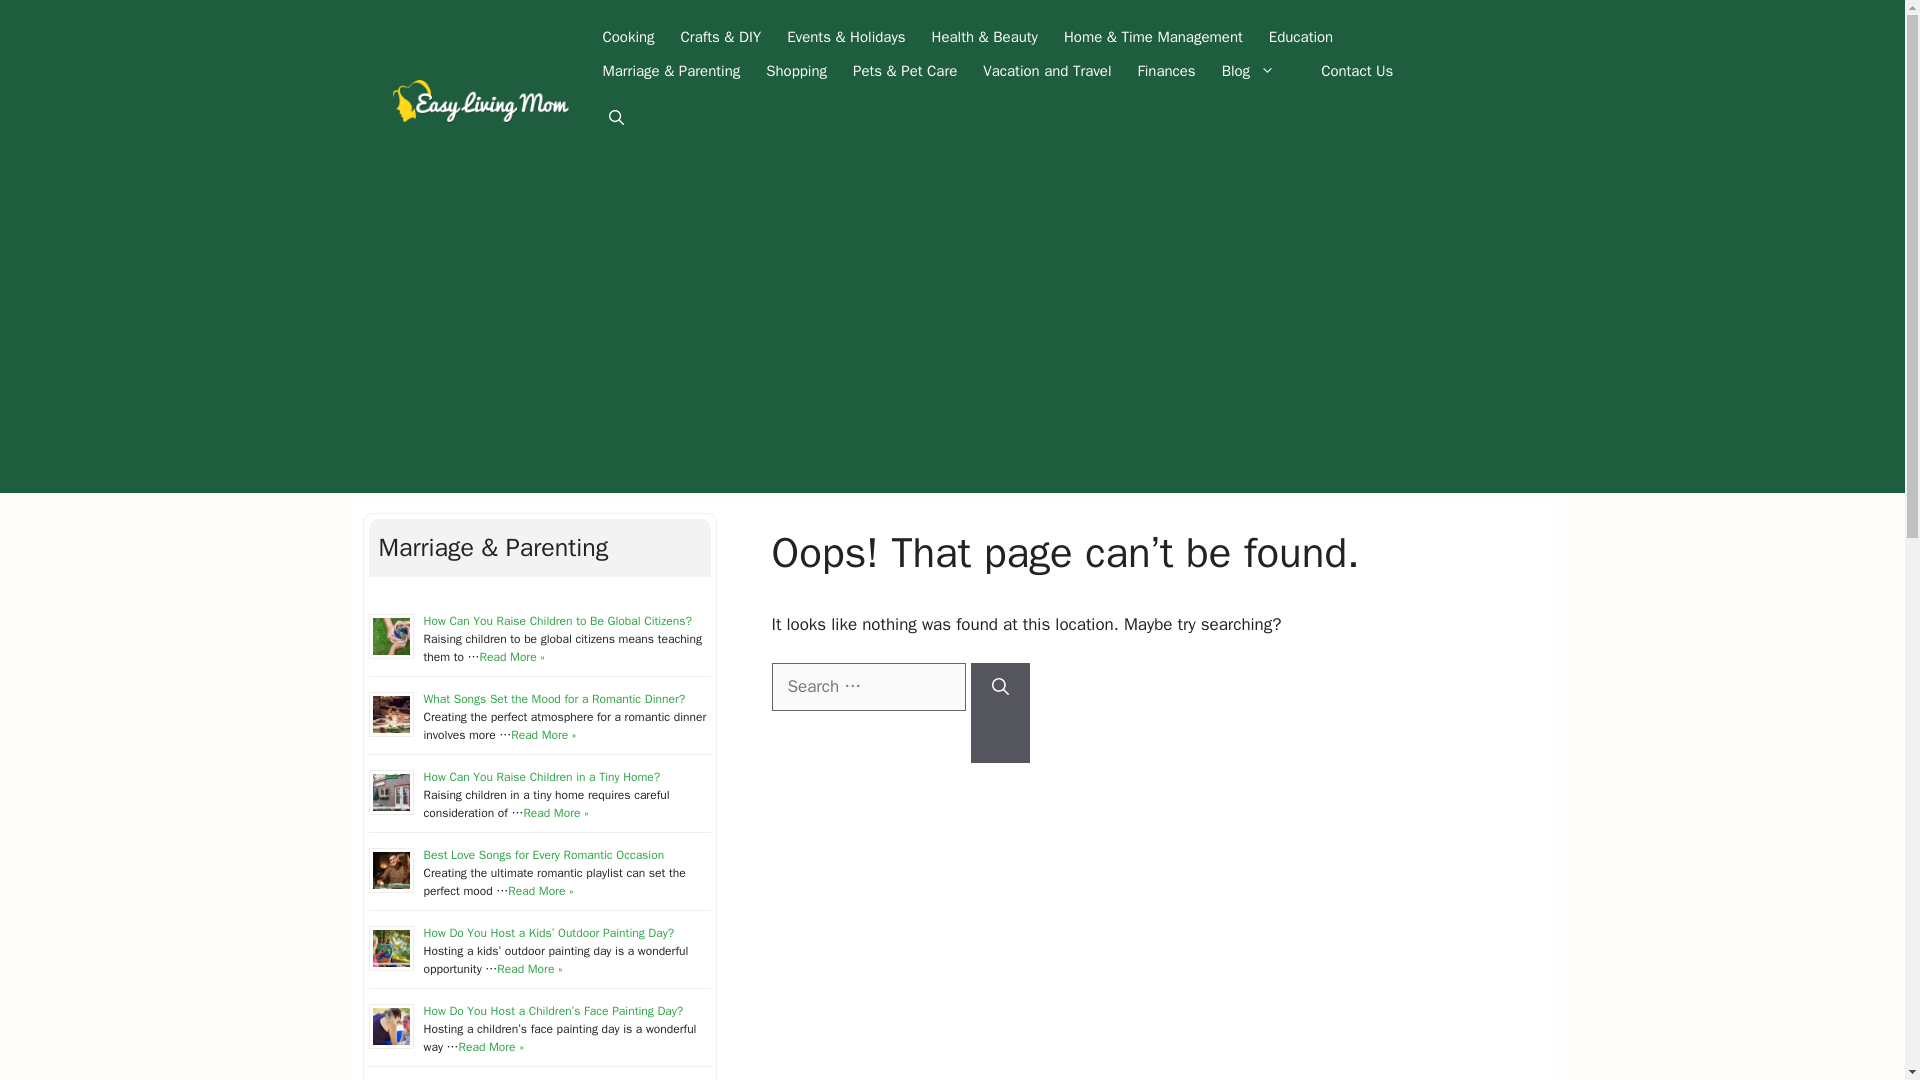  I want to click on Search for:, so click(868, 686).